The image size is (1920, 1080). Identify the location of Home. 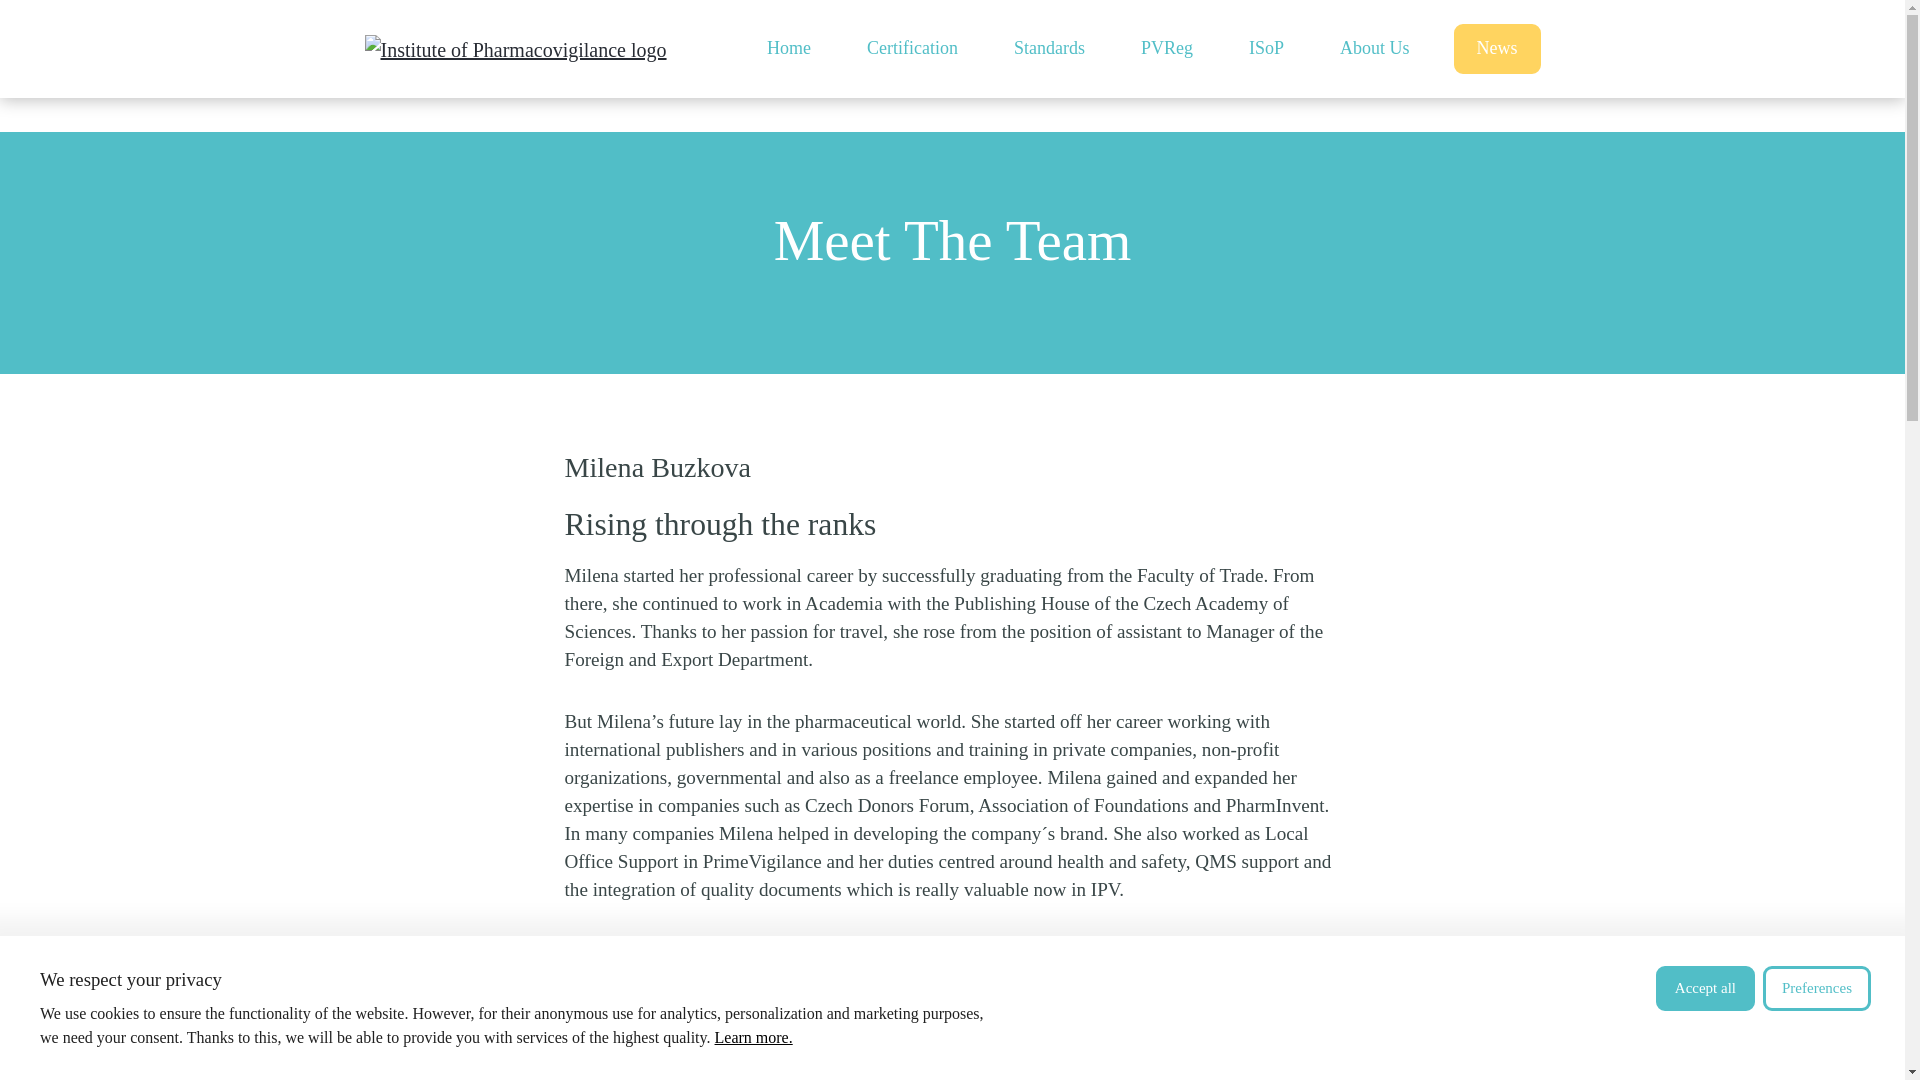
(788, 49).